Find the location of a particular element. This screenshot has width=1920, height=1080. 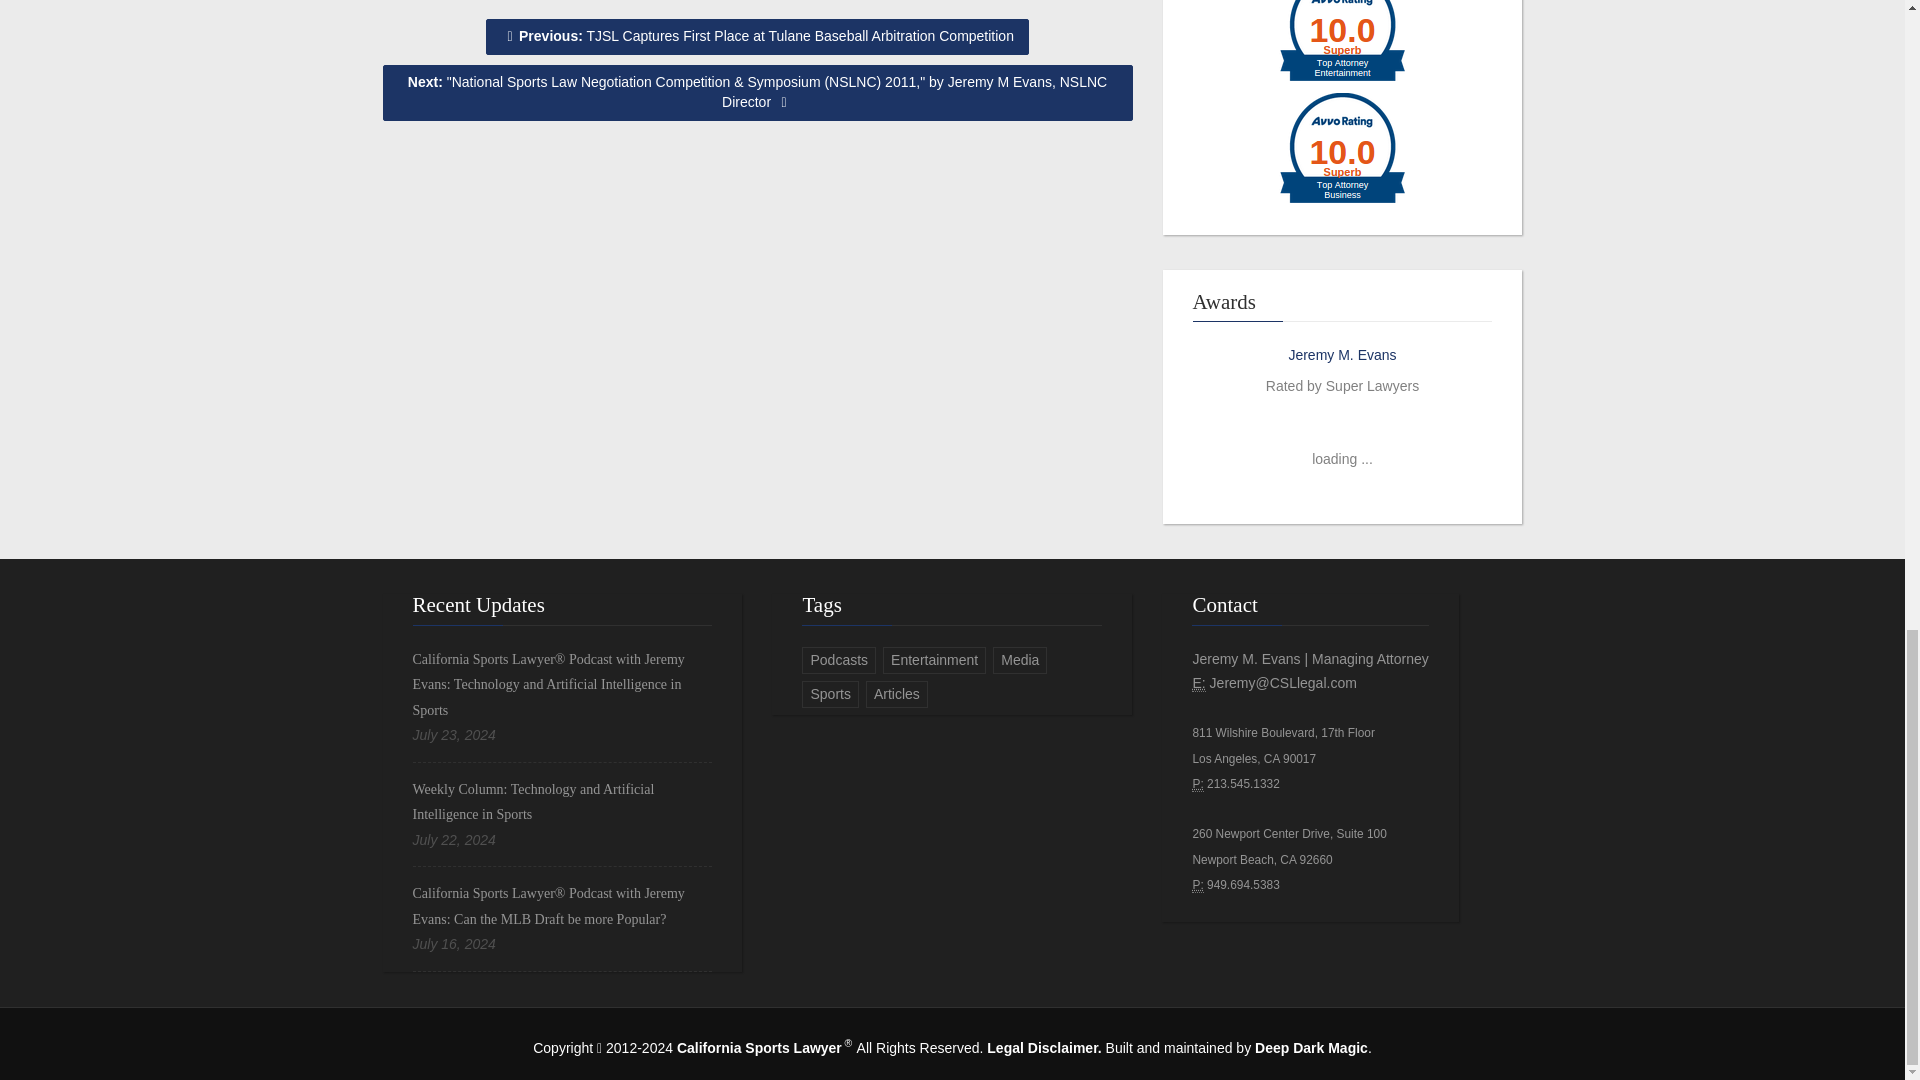

Media is located at coordinates (1019, 660).